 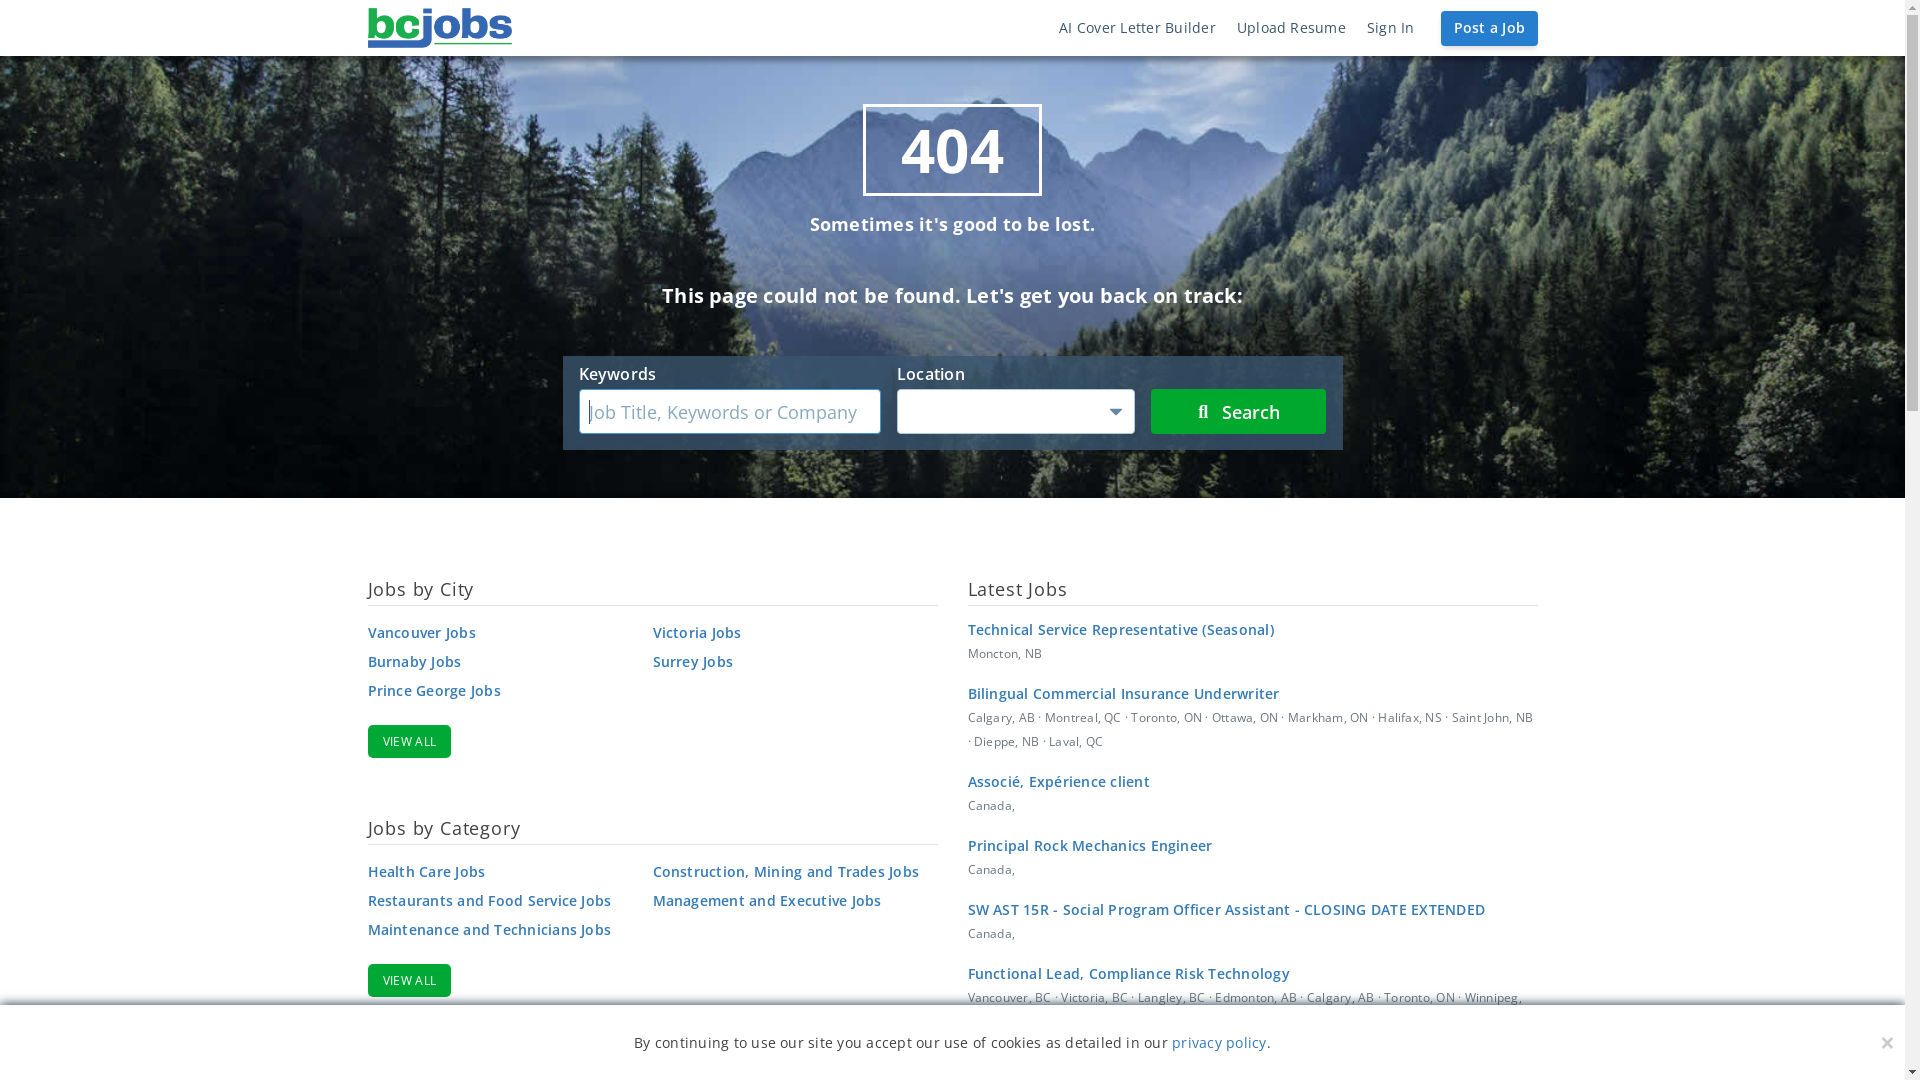 What do you see at coordinates (1489, 28) in the screenshot?
I see `Post a Job` at bounding box center [1489, 28].